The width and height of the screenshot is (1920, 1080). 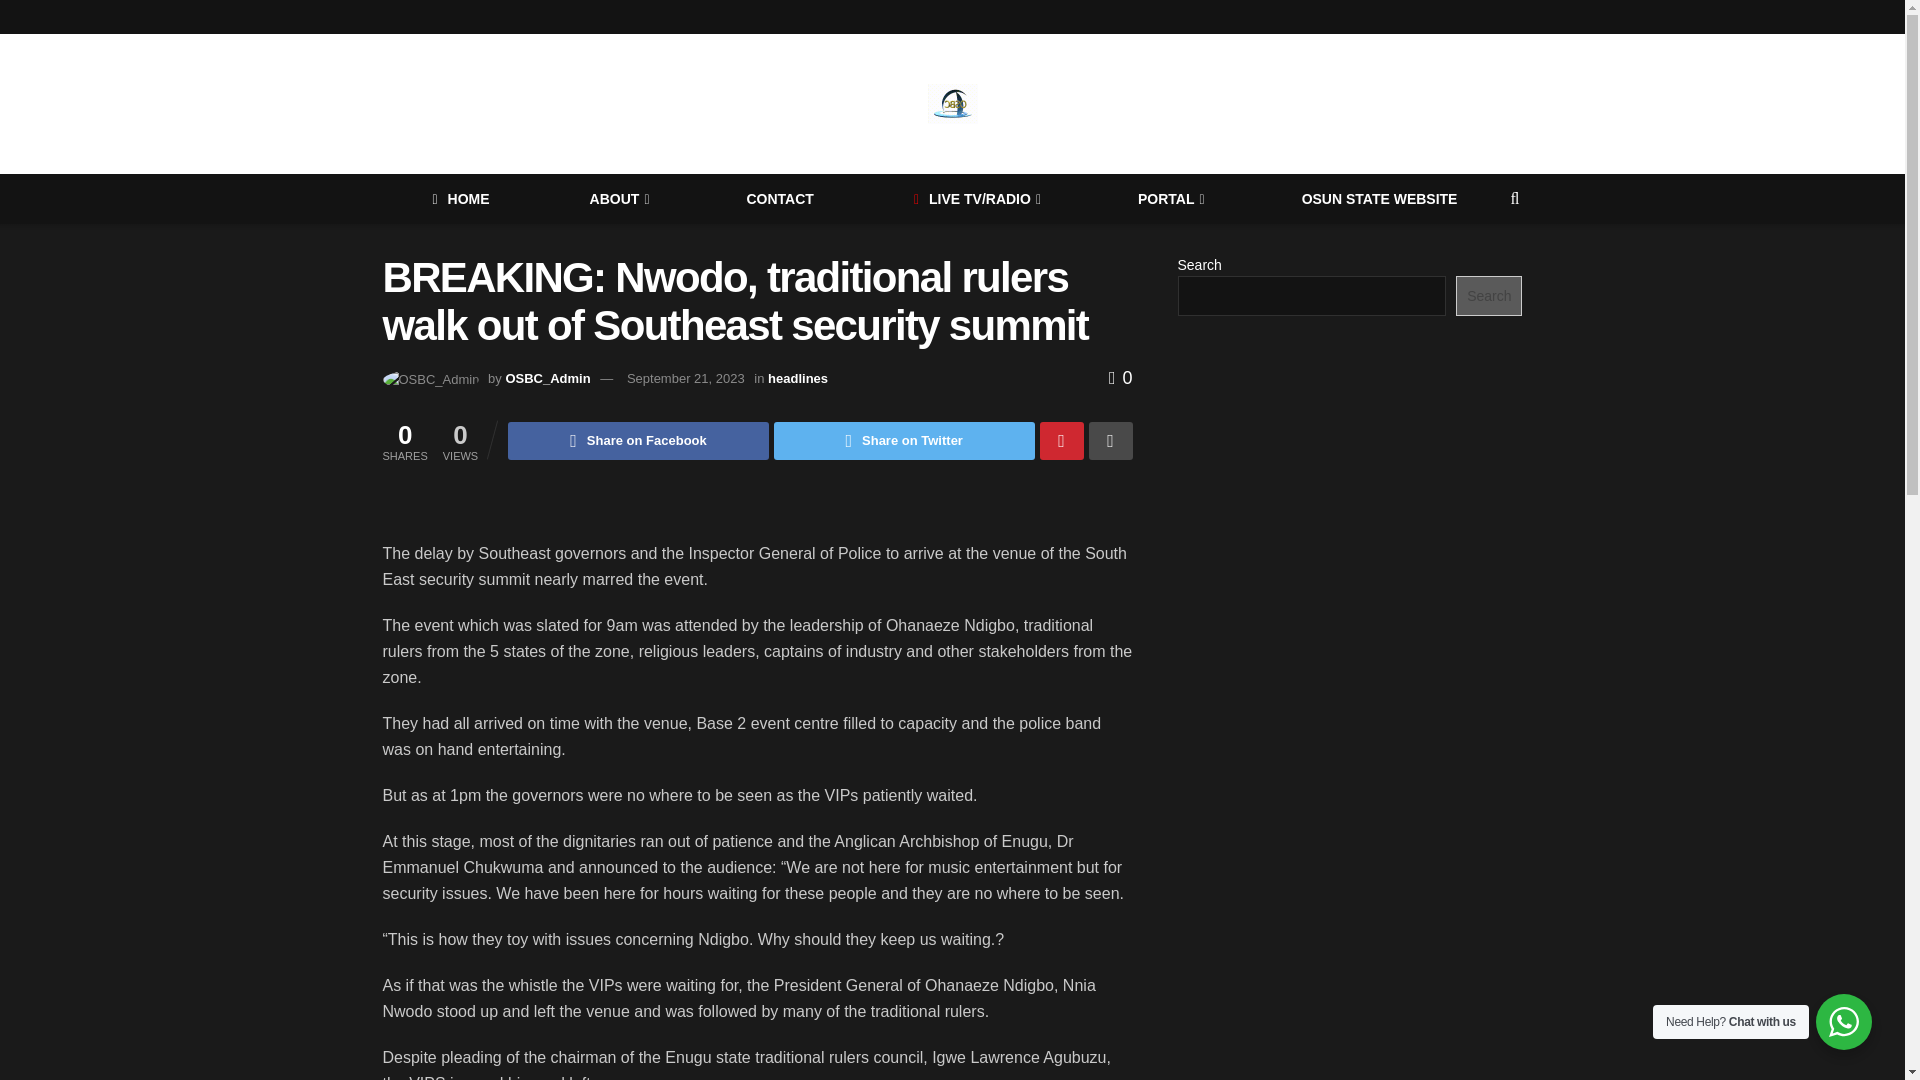 What do you see at coordinates (618, 198) in the screenshot?
I see `ABOUT` at bounding box center [618, 198].